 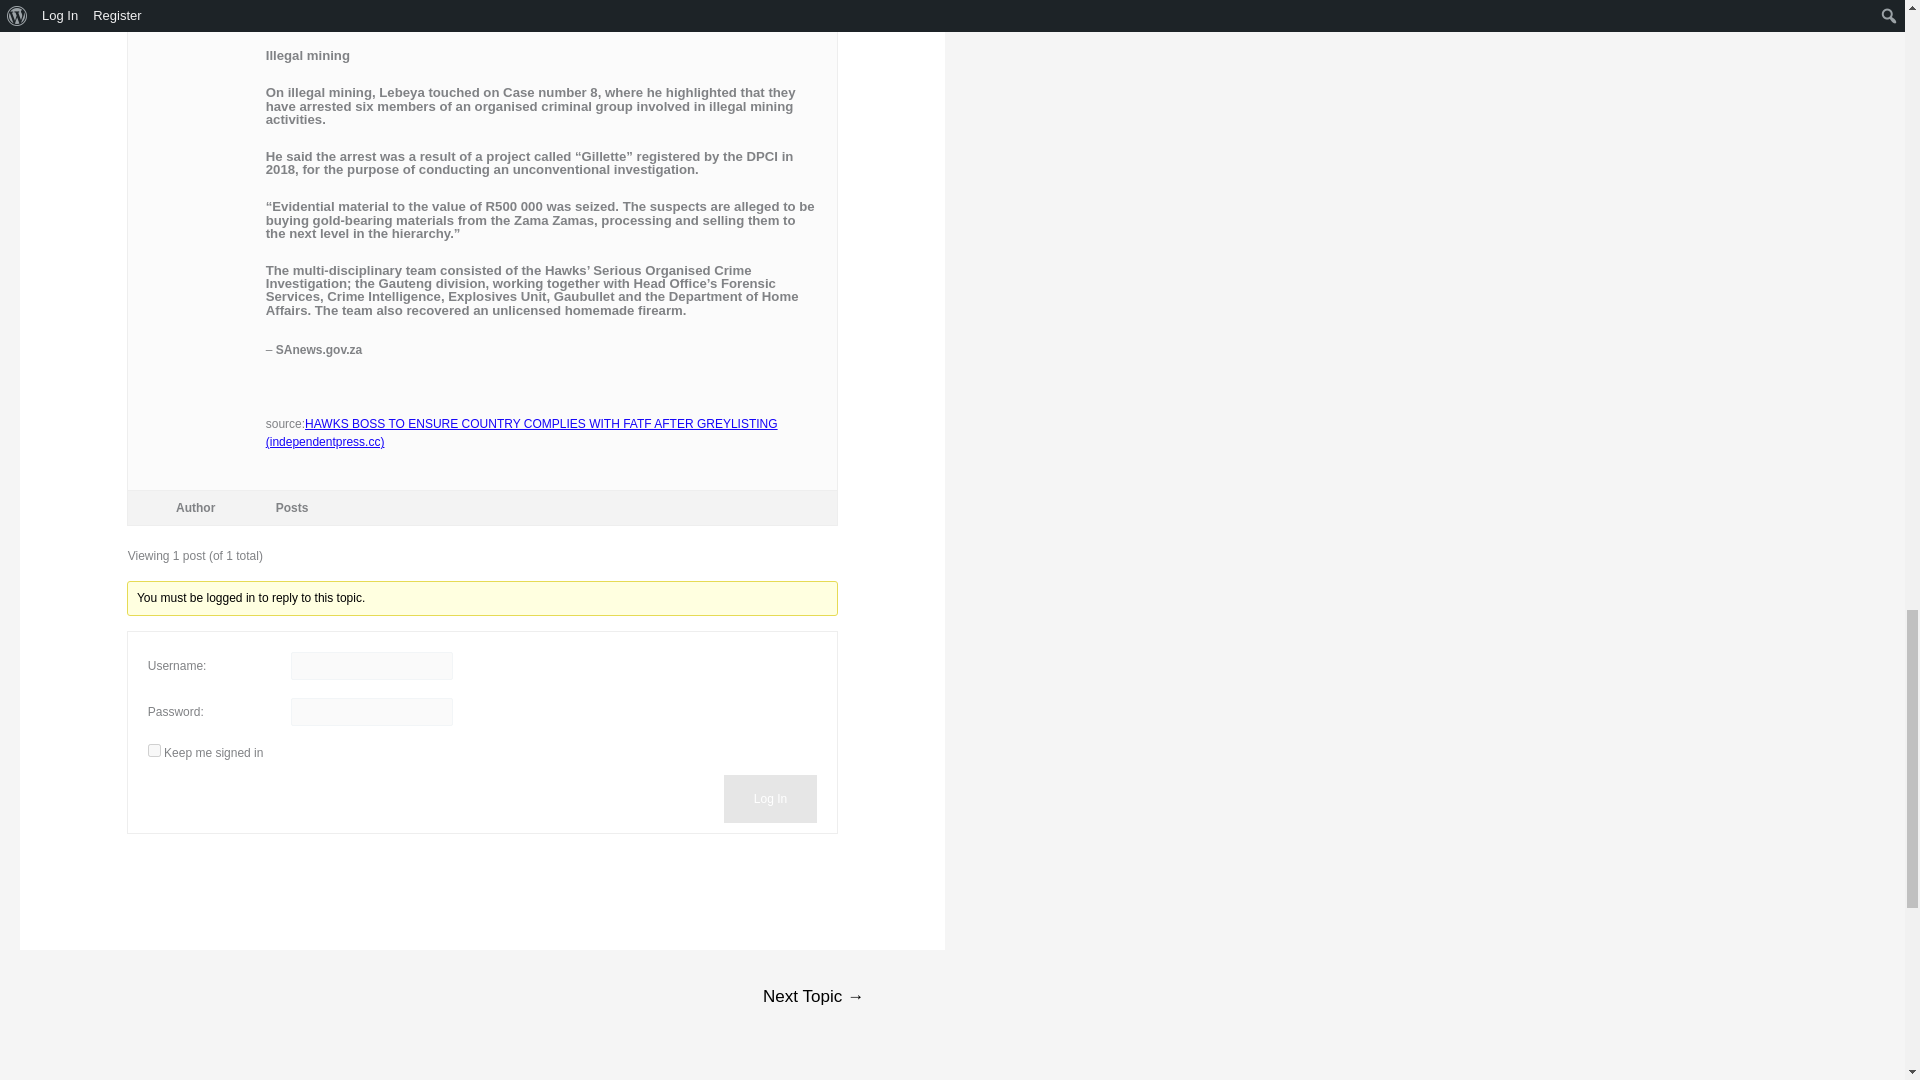 What do you see at coordinates (154, 750) in the screenshot?
I see `forever` at bounding box center [154, 750].